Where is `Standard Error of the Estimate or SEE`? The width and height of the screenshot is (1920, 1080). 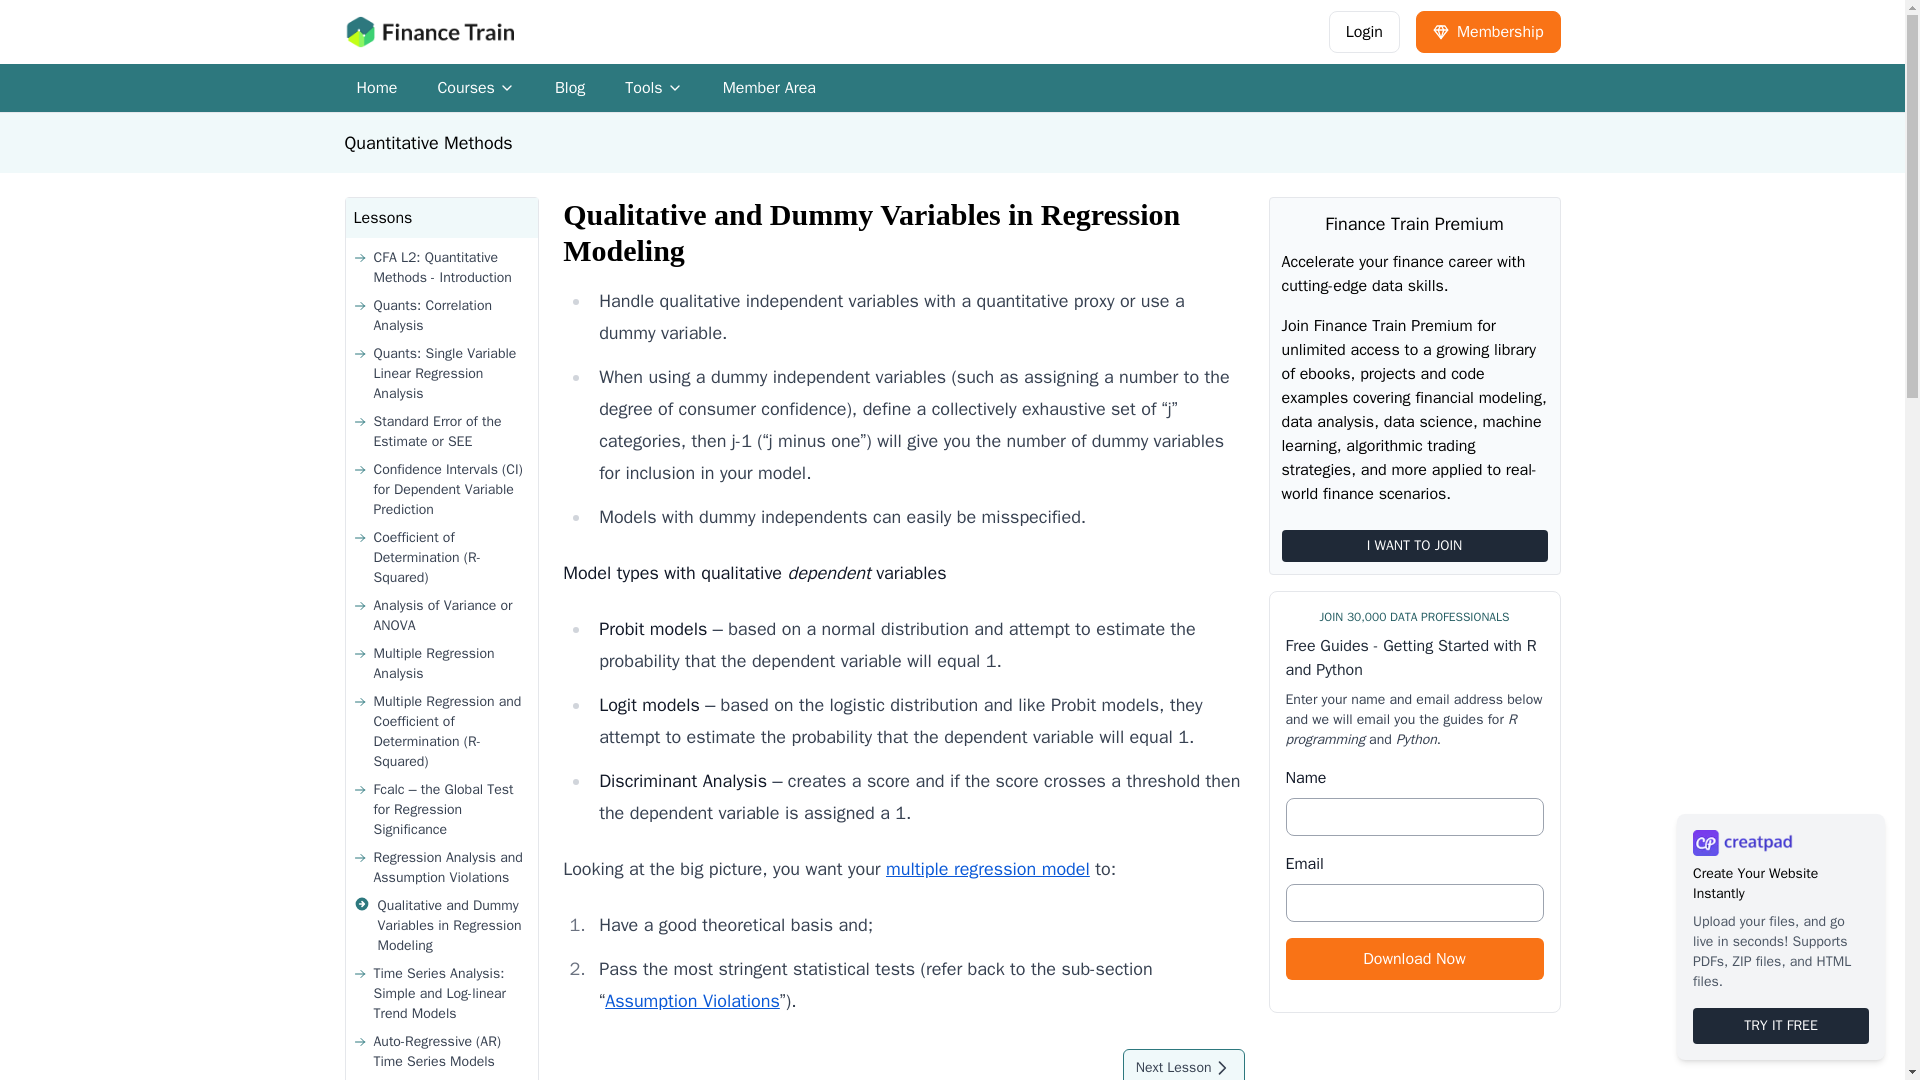
Standard Error of the Estimate or SEE is located at coordinates (951, 142).